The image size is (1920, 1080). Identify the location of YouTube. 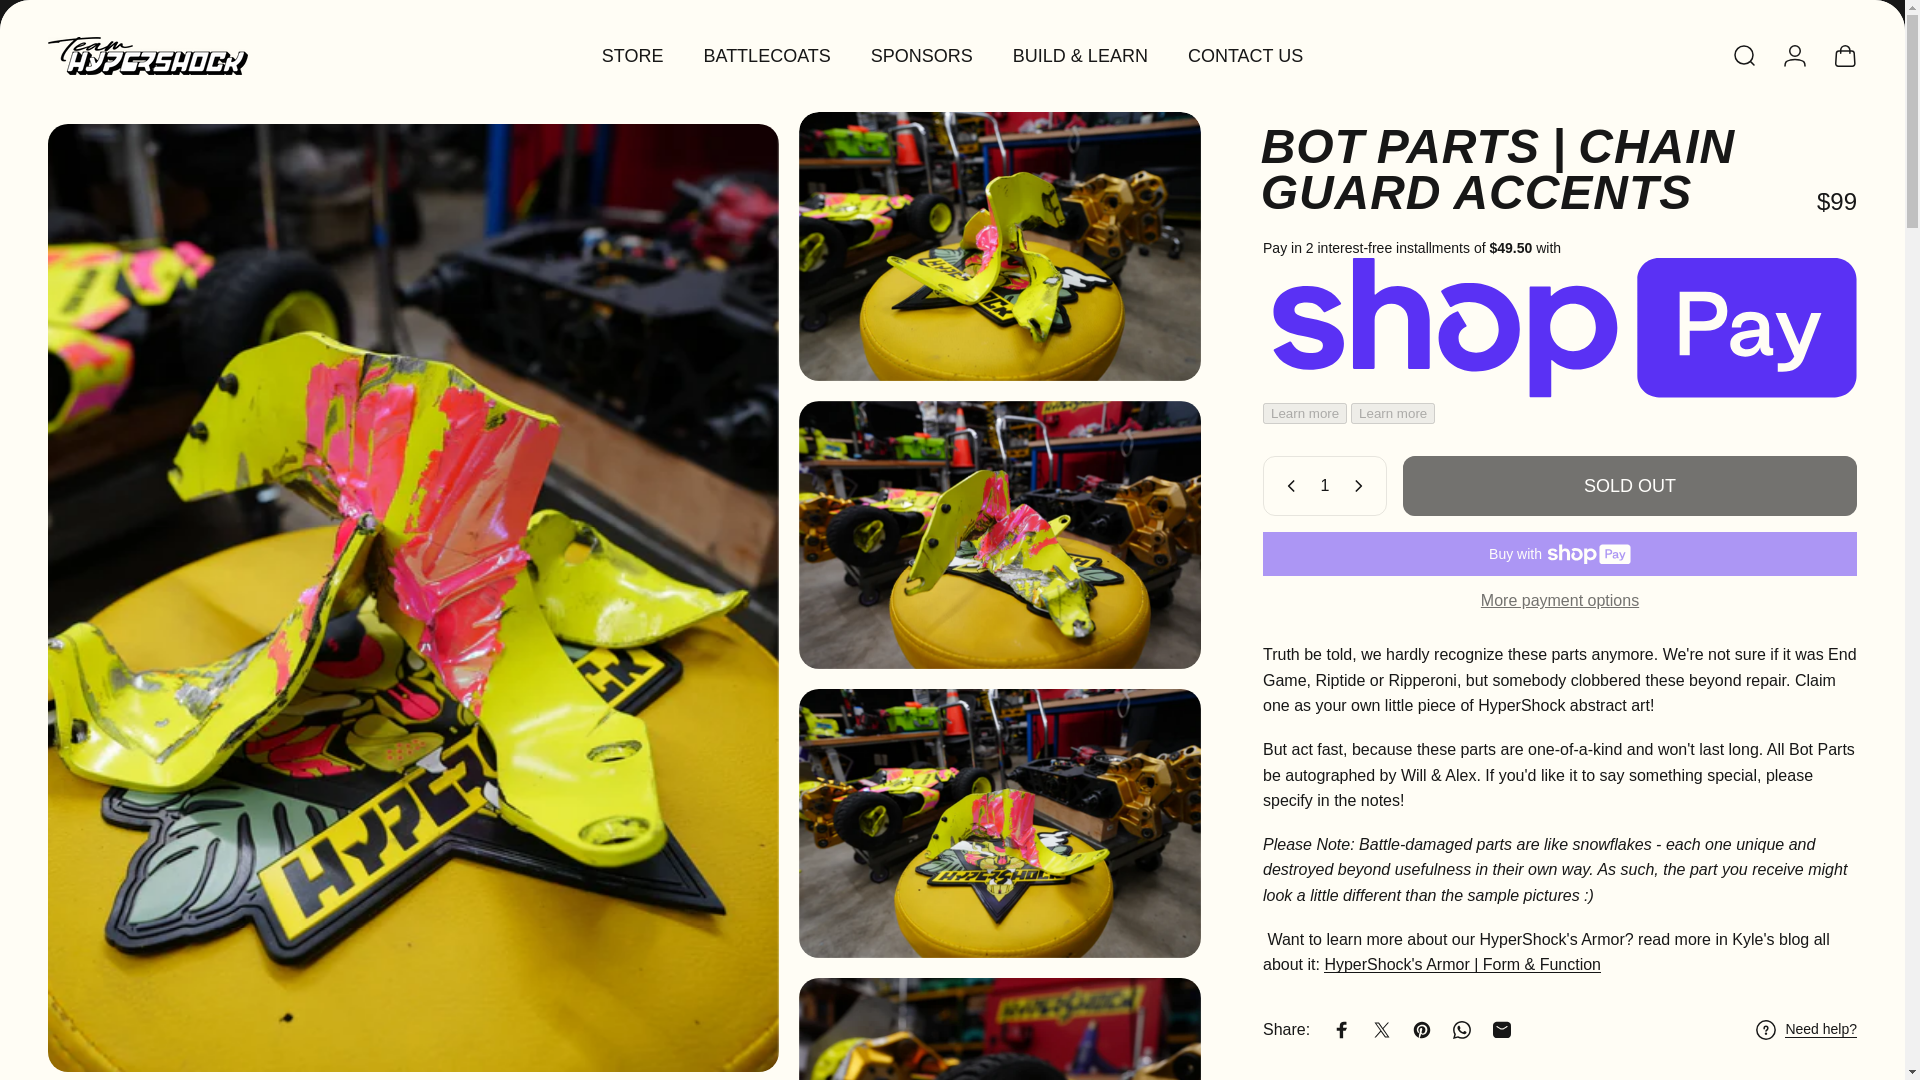
(190, 10).